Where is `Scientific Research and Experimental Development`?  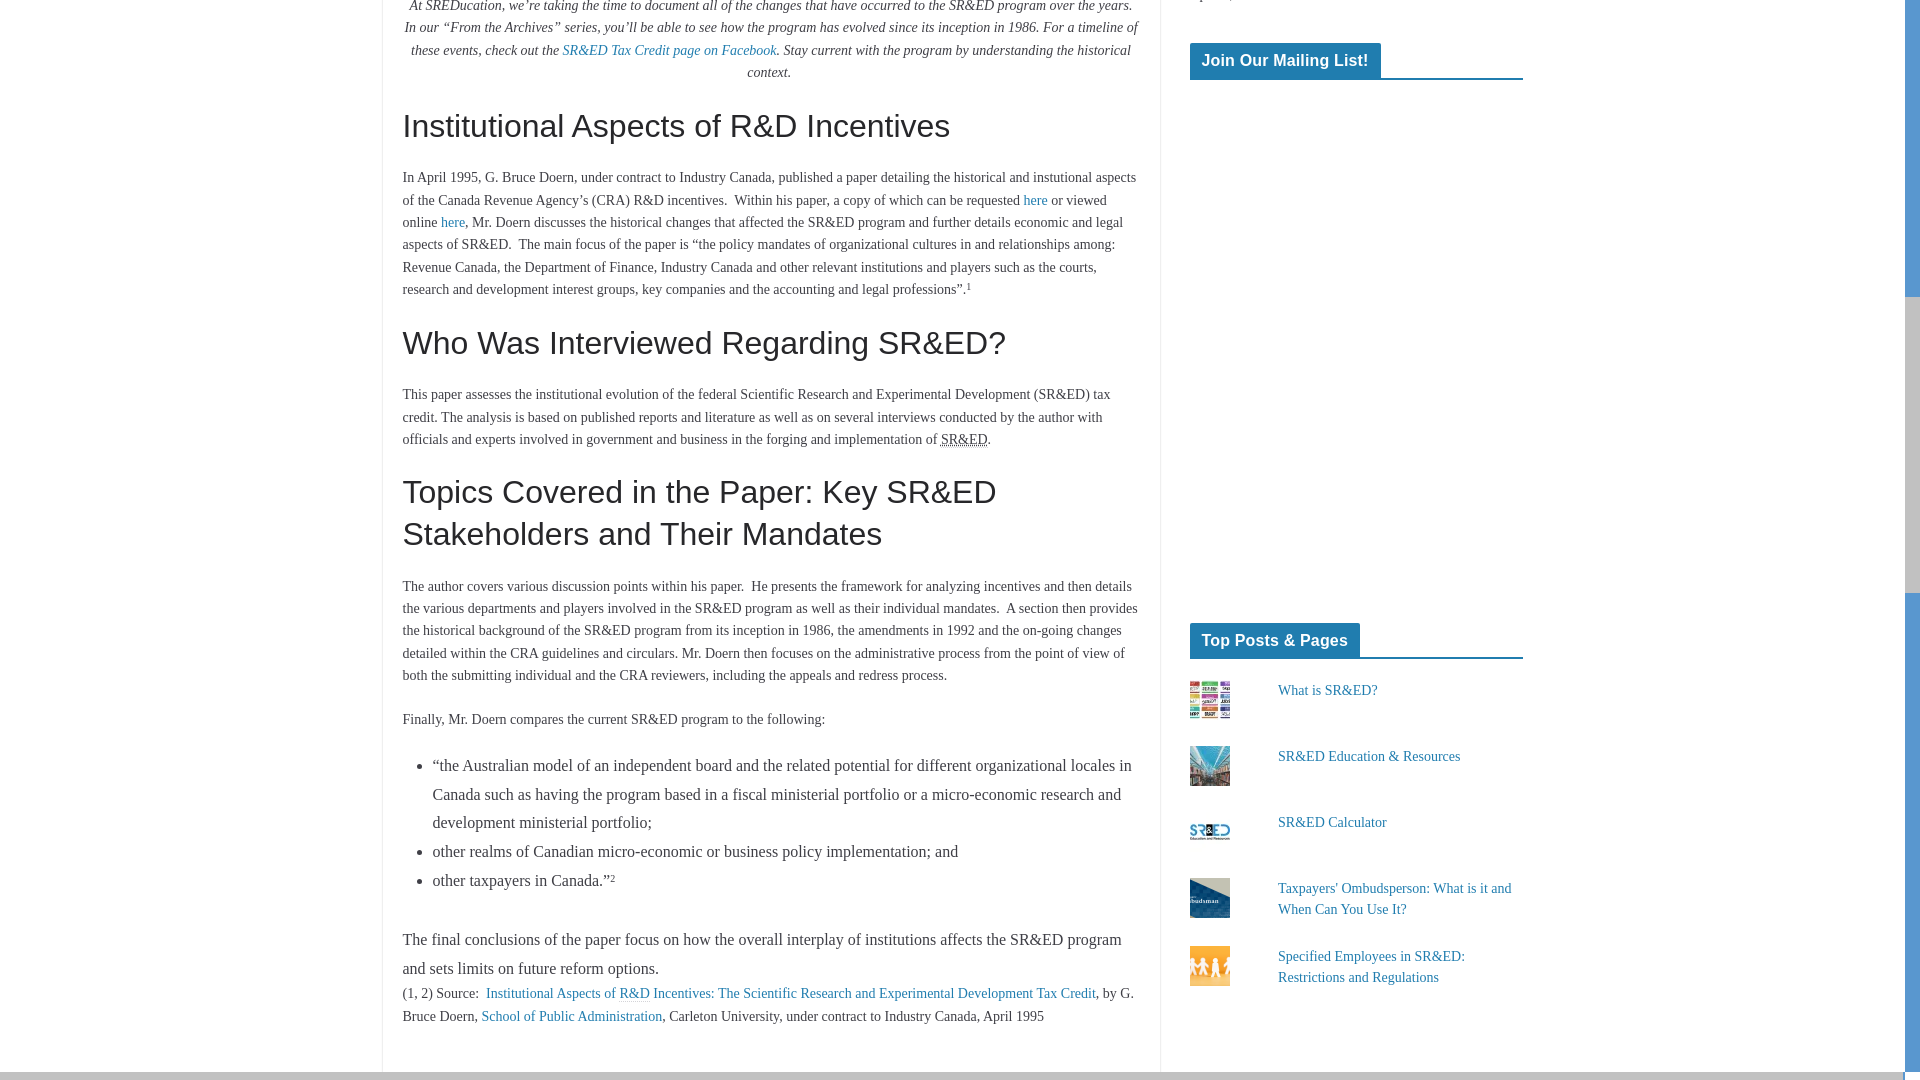 Scientific Research and Experimental Development is located at coordinates (964, 440).